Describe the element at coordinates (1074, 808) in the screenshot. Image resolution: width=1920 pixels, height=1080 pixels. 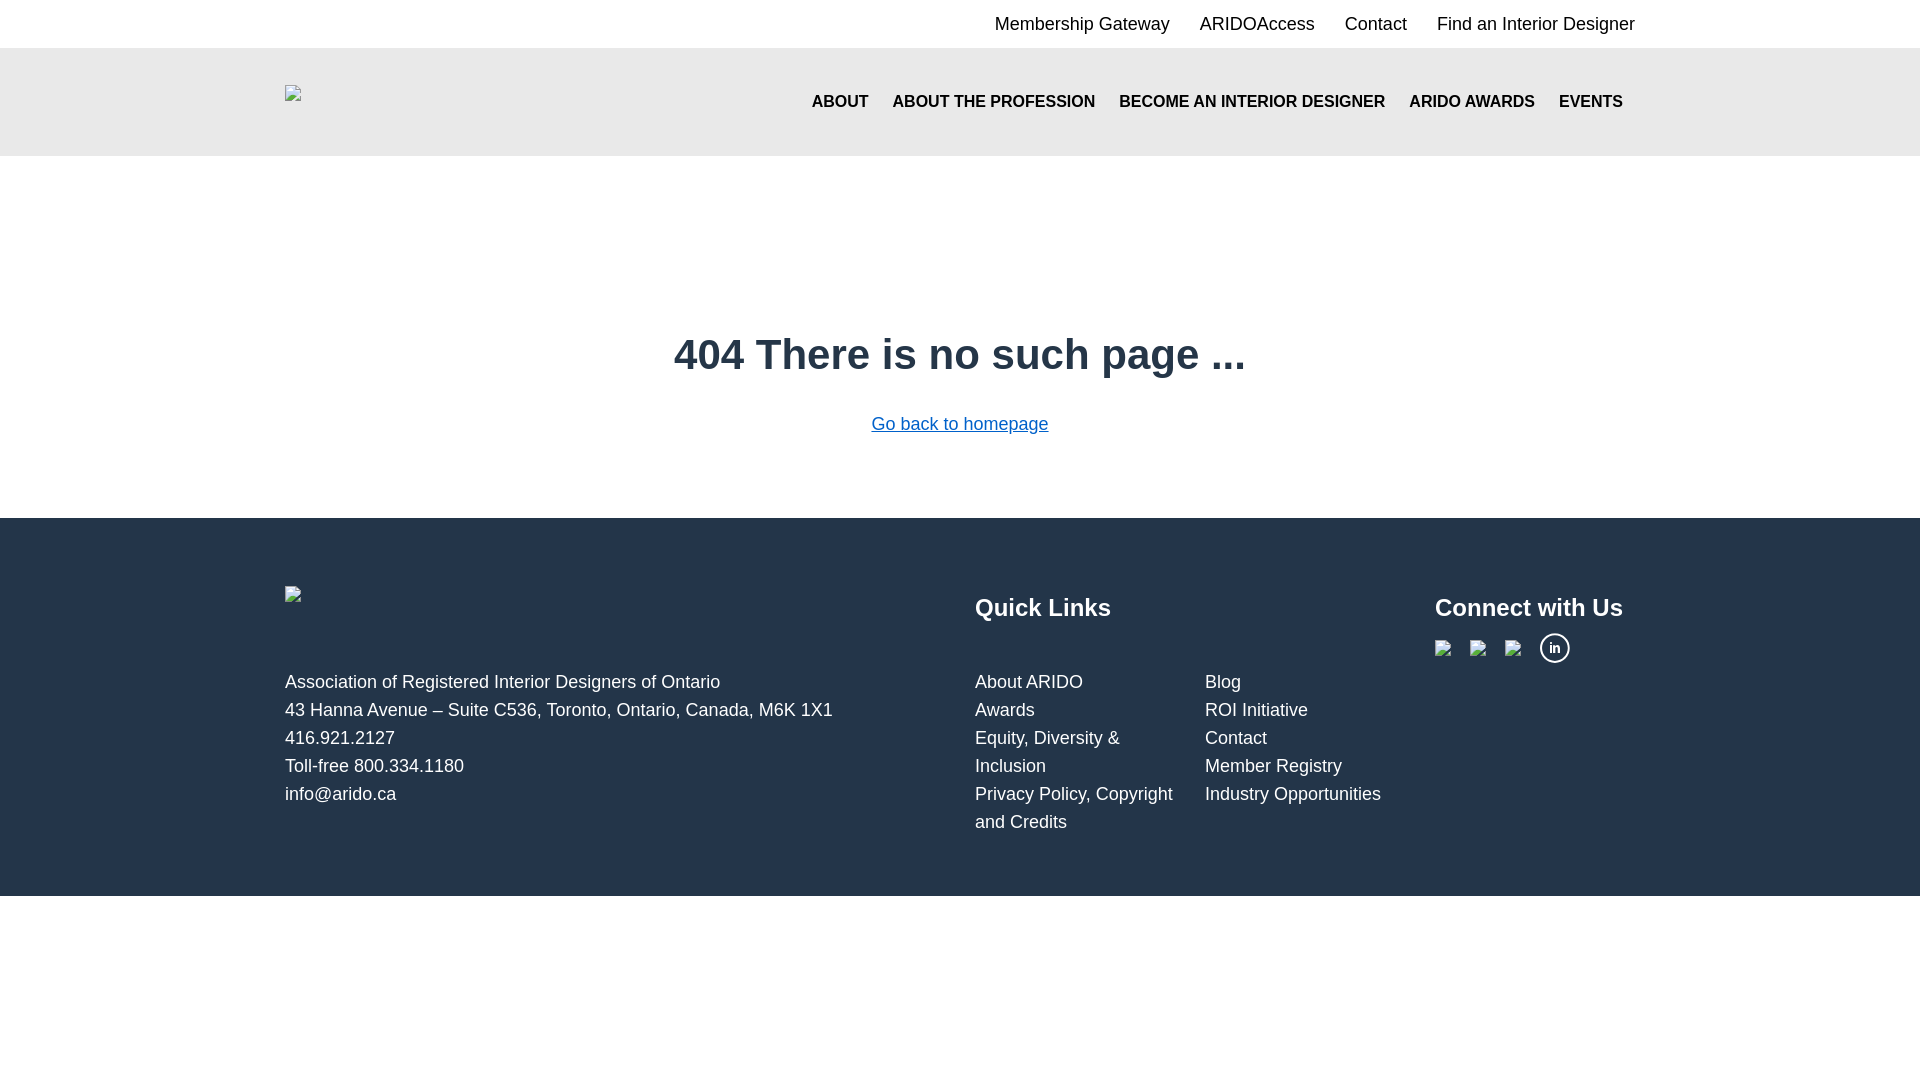
I see `Privacy Policy, Copyright and Credits` at that location.